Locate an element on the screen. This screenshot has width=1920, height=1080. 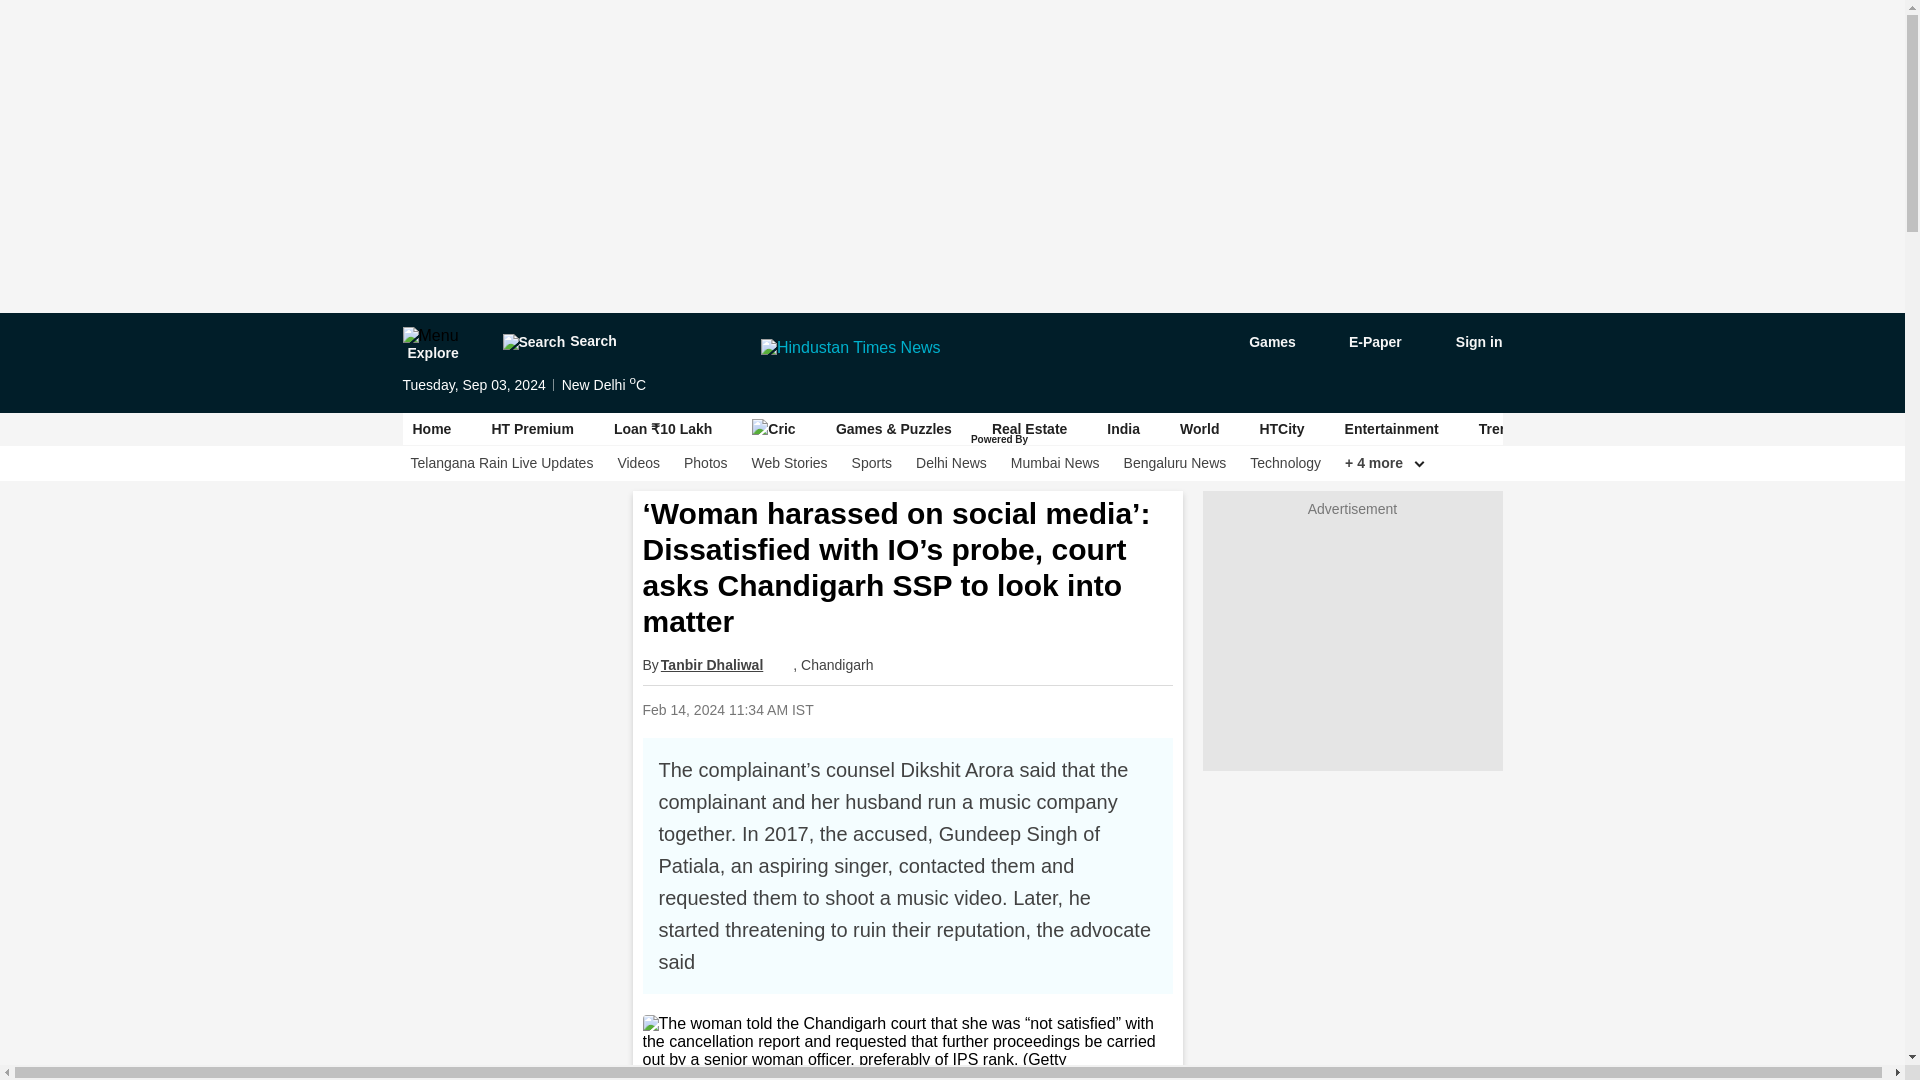
Share on Twitter is located at coordinates (988, 709).